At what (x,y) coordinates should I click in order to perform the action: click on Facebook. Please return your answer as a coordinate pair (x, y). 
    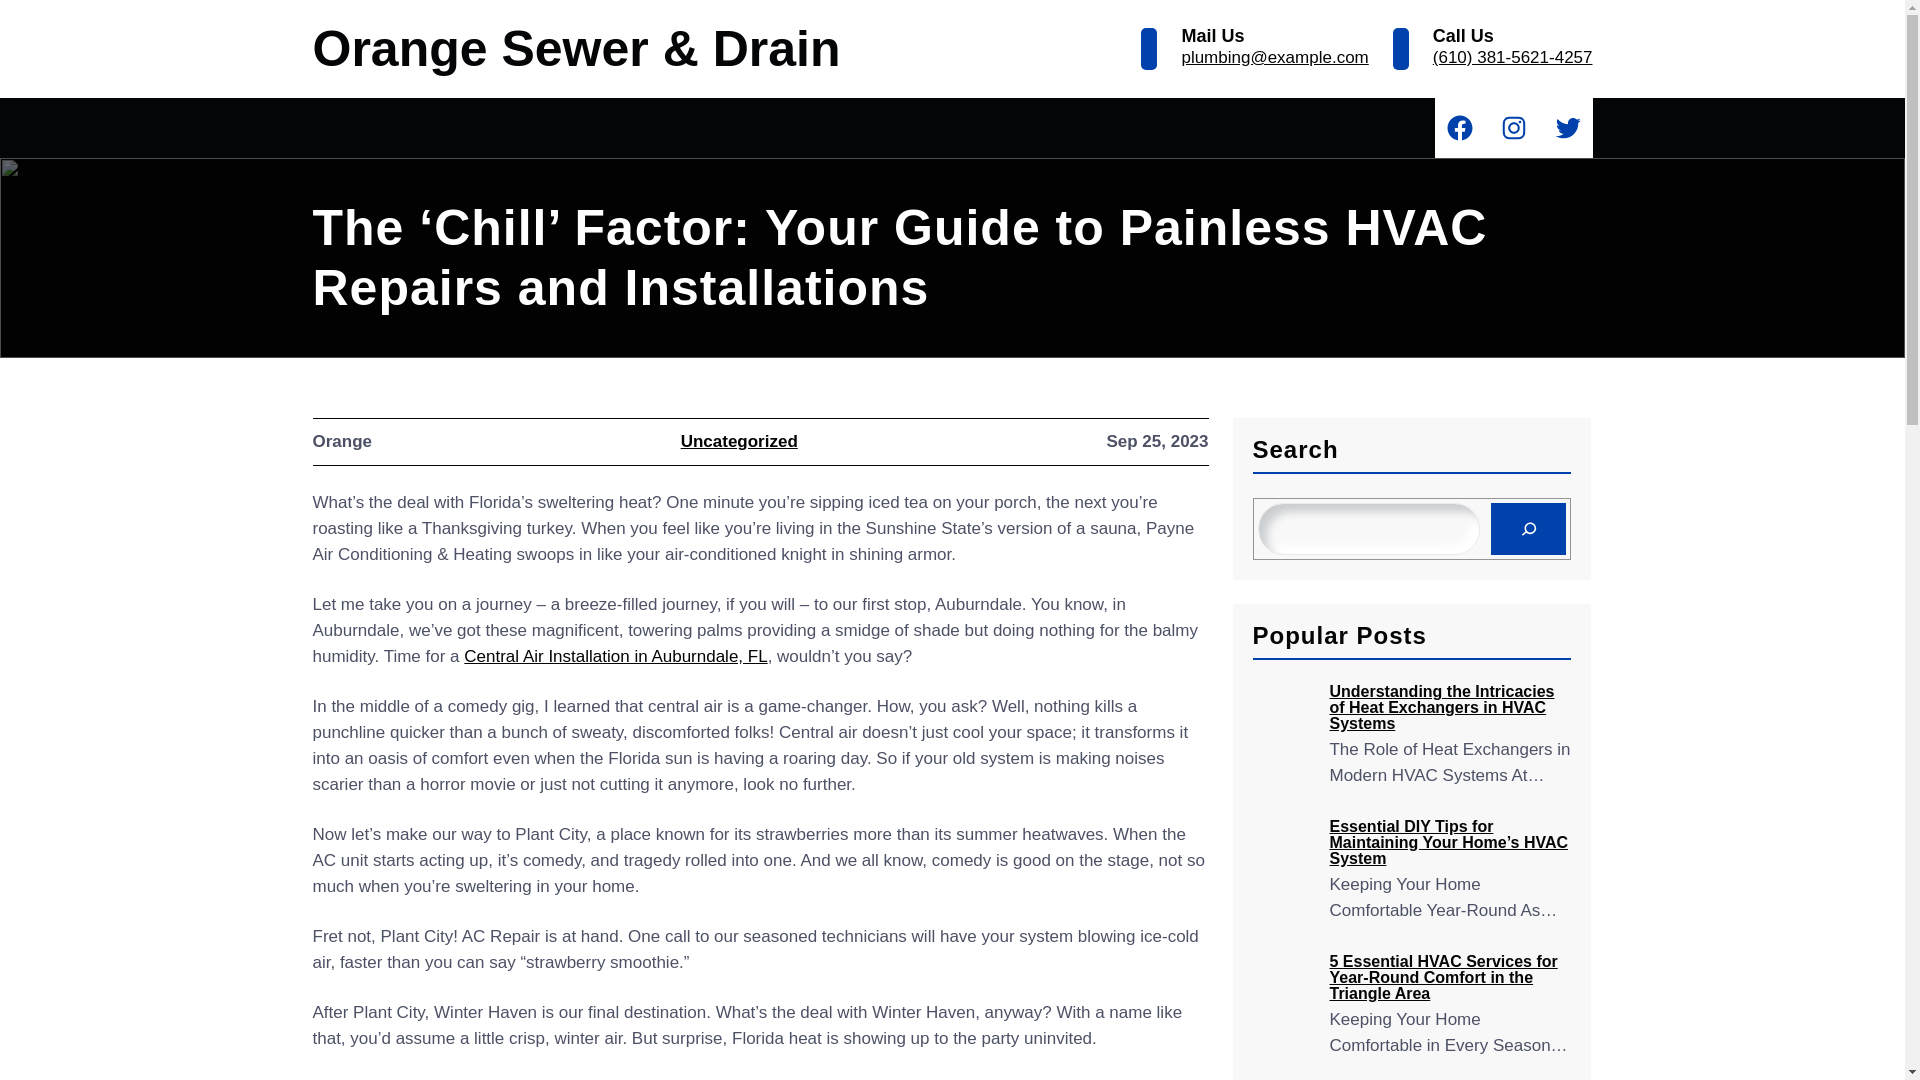
    Looking at the image, I should click on (1458, 128).